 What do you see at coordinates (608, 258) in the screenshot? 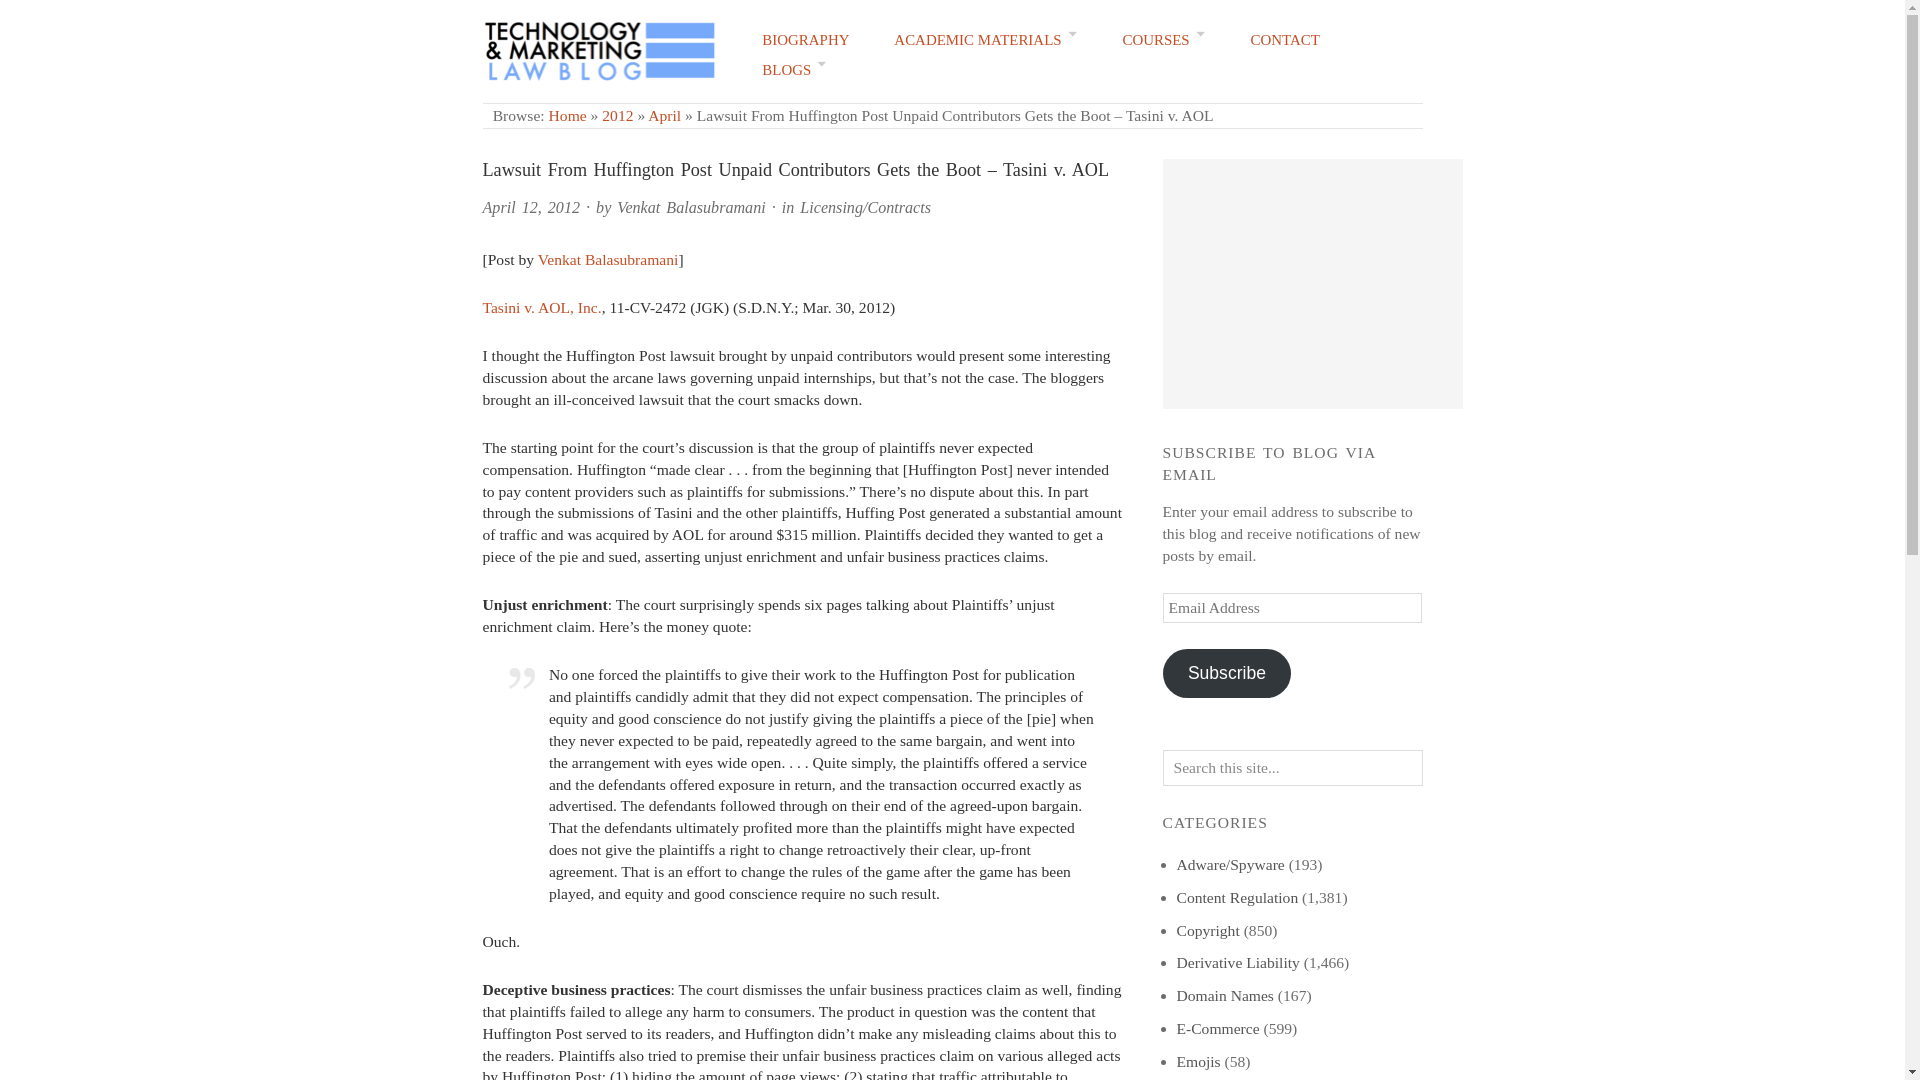
I see `Venkat Balasubramani` at bounding box center [608, 258].